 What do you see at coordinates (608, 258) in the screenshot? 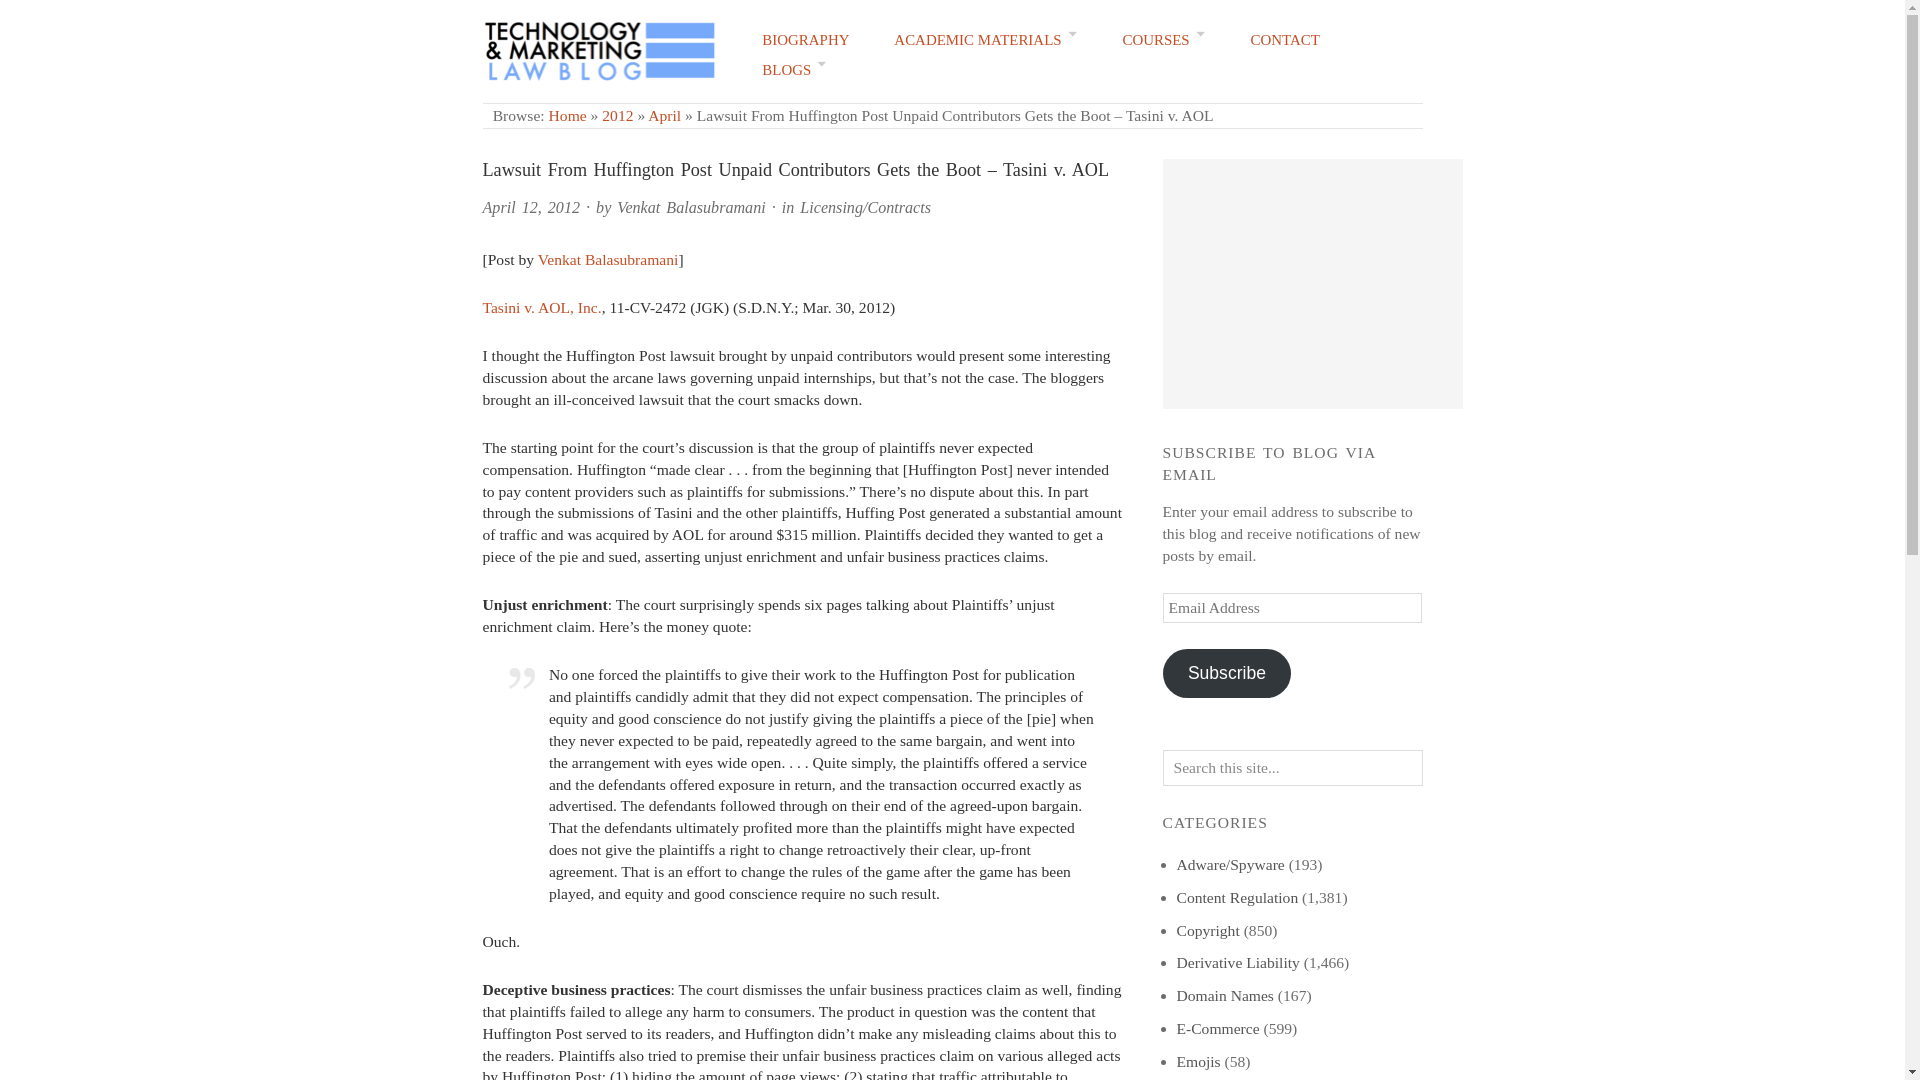
I see `Venkat Balasubramani` at bounding box center [608, 258].